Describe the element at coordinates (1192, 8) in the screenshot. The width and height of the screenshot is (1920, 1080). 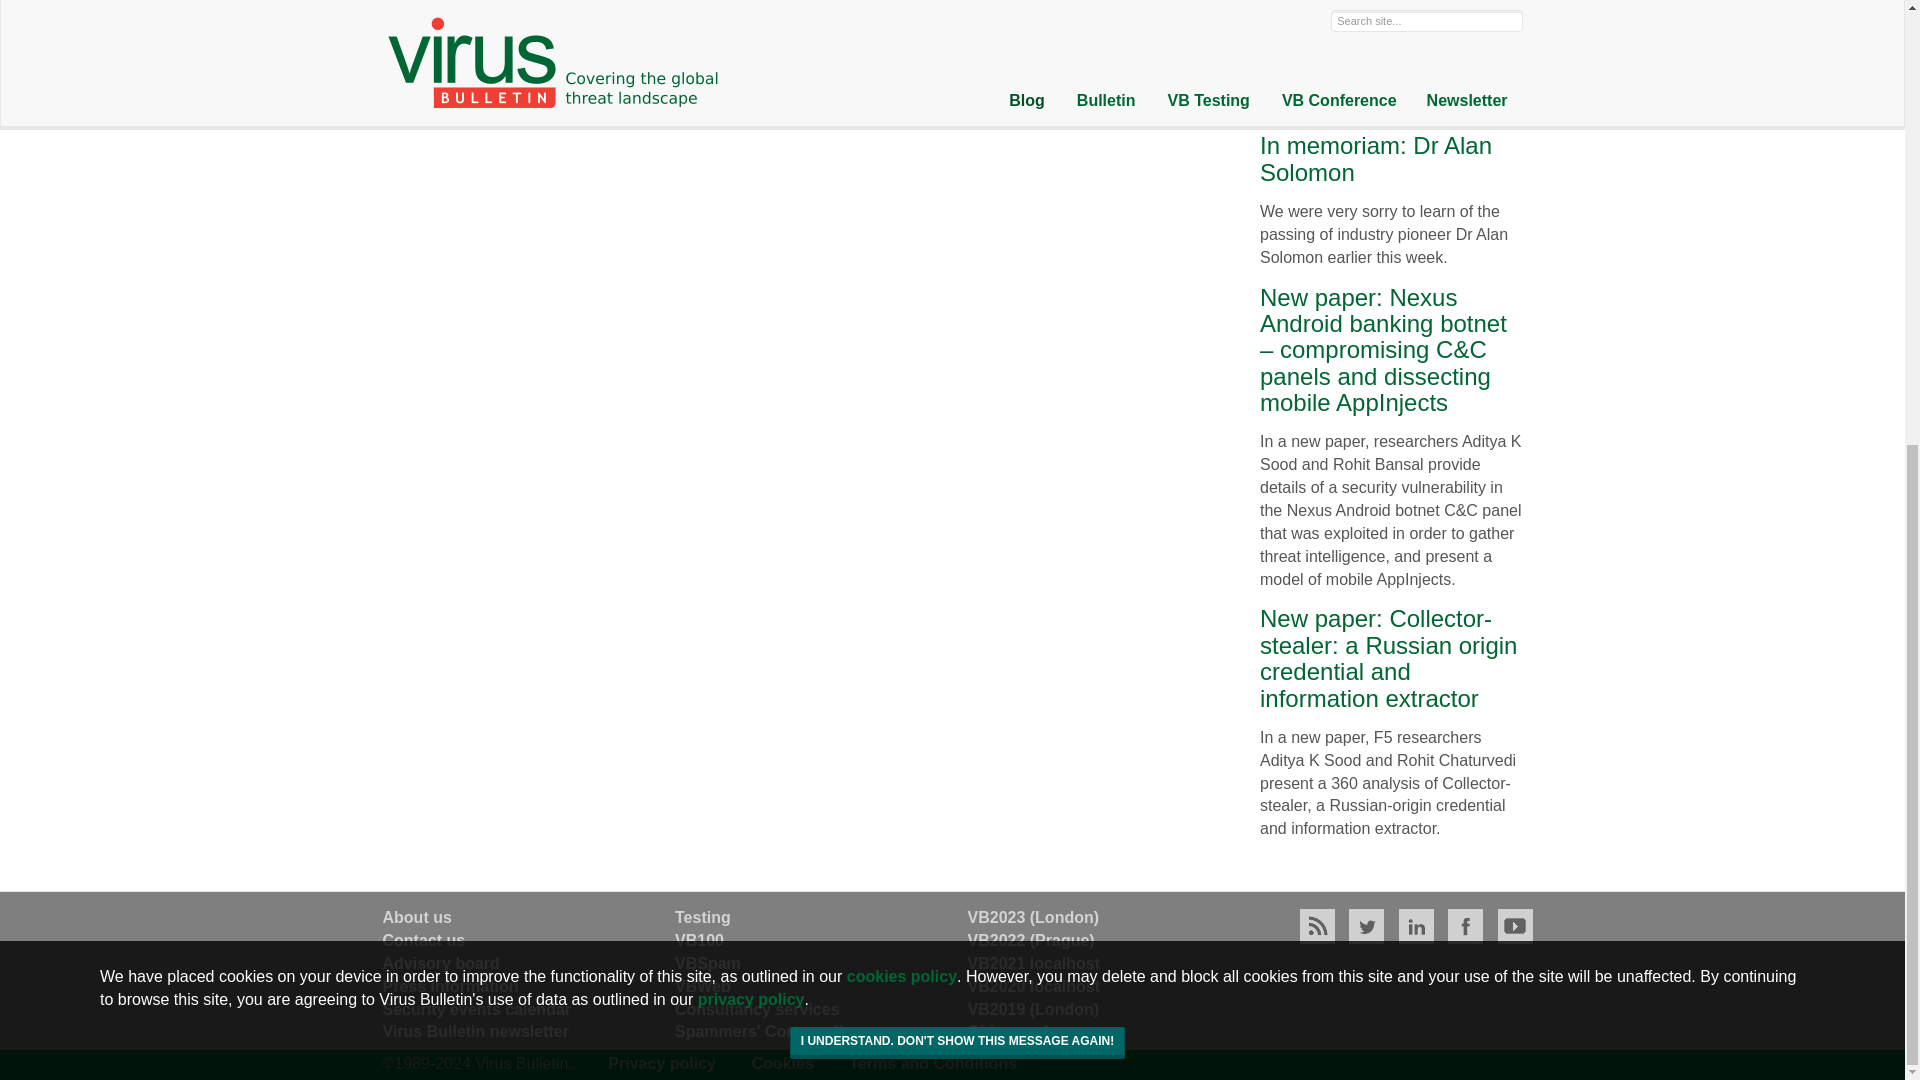
I see `here` at that location.